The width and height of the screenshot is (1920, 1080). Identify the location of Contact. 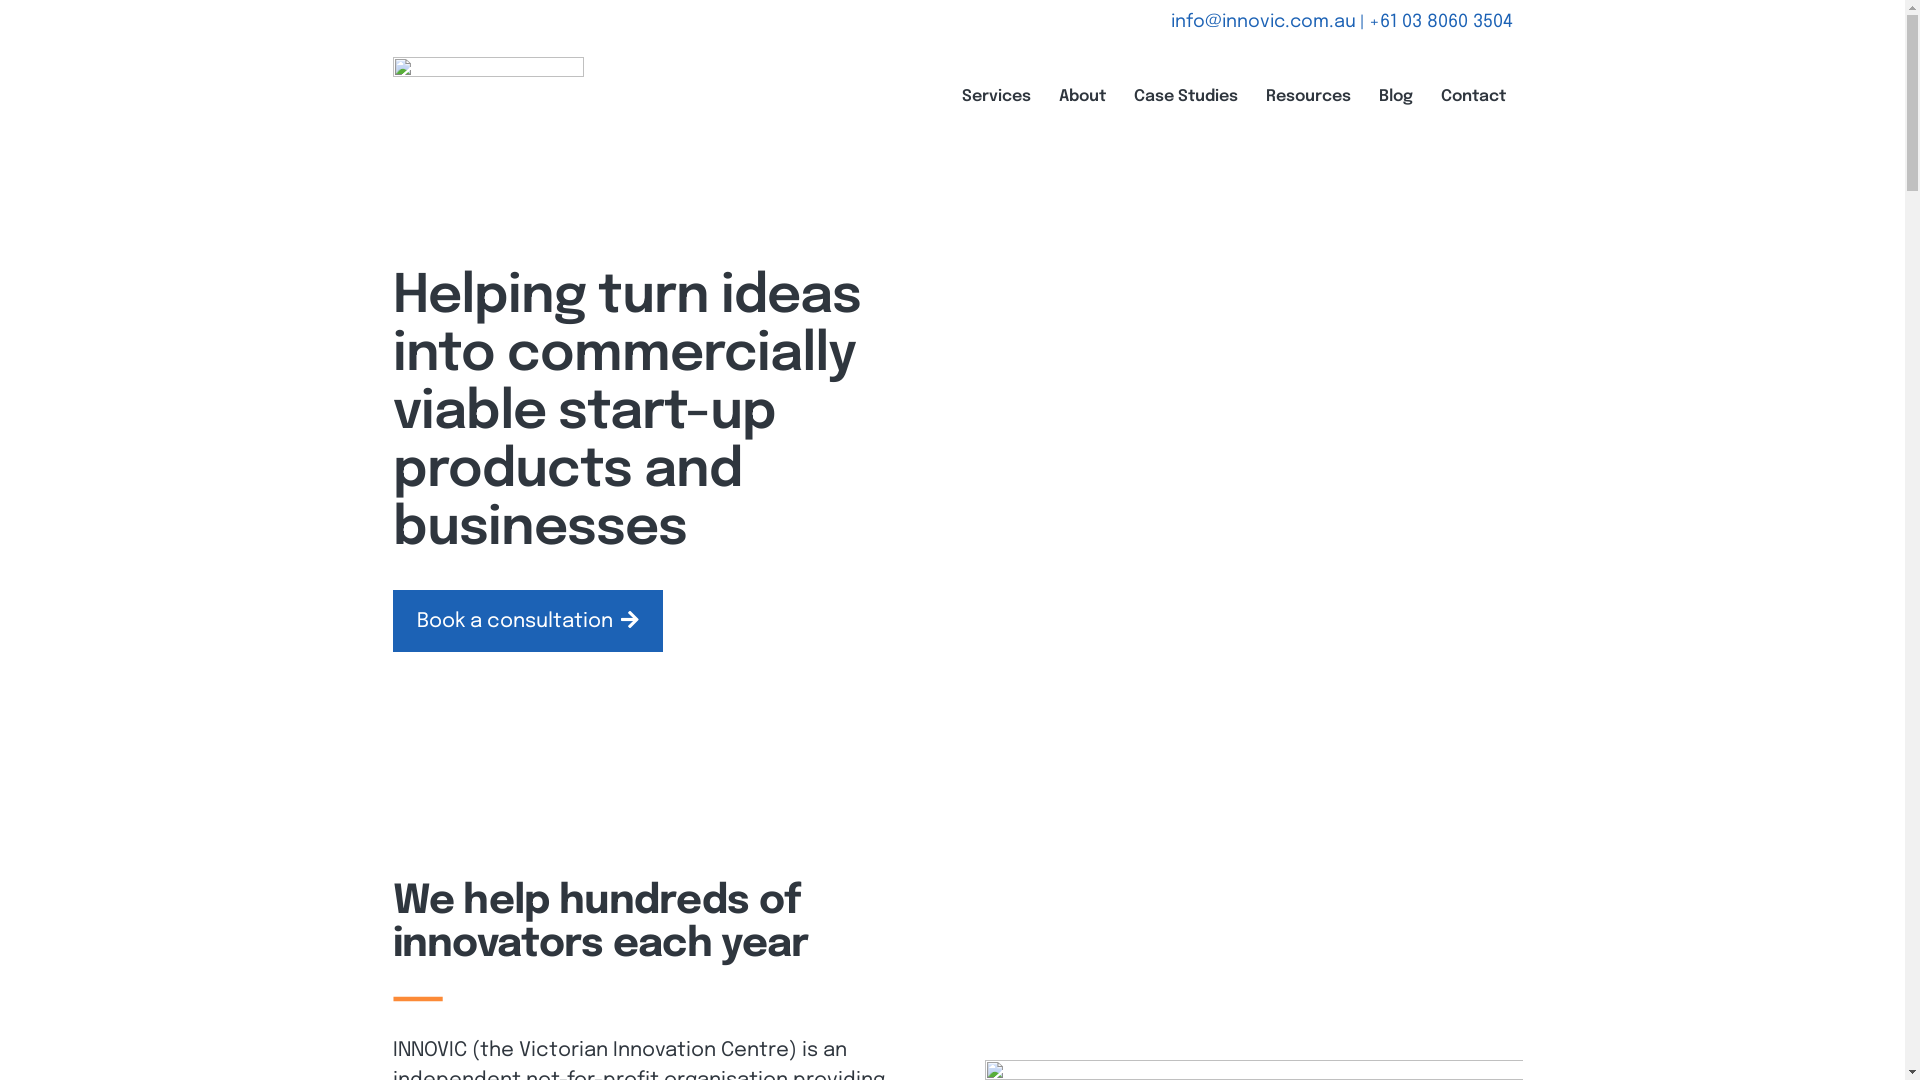
(1474, 97).